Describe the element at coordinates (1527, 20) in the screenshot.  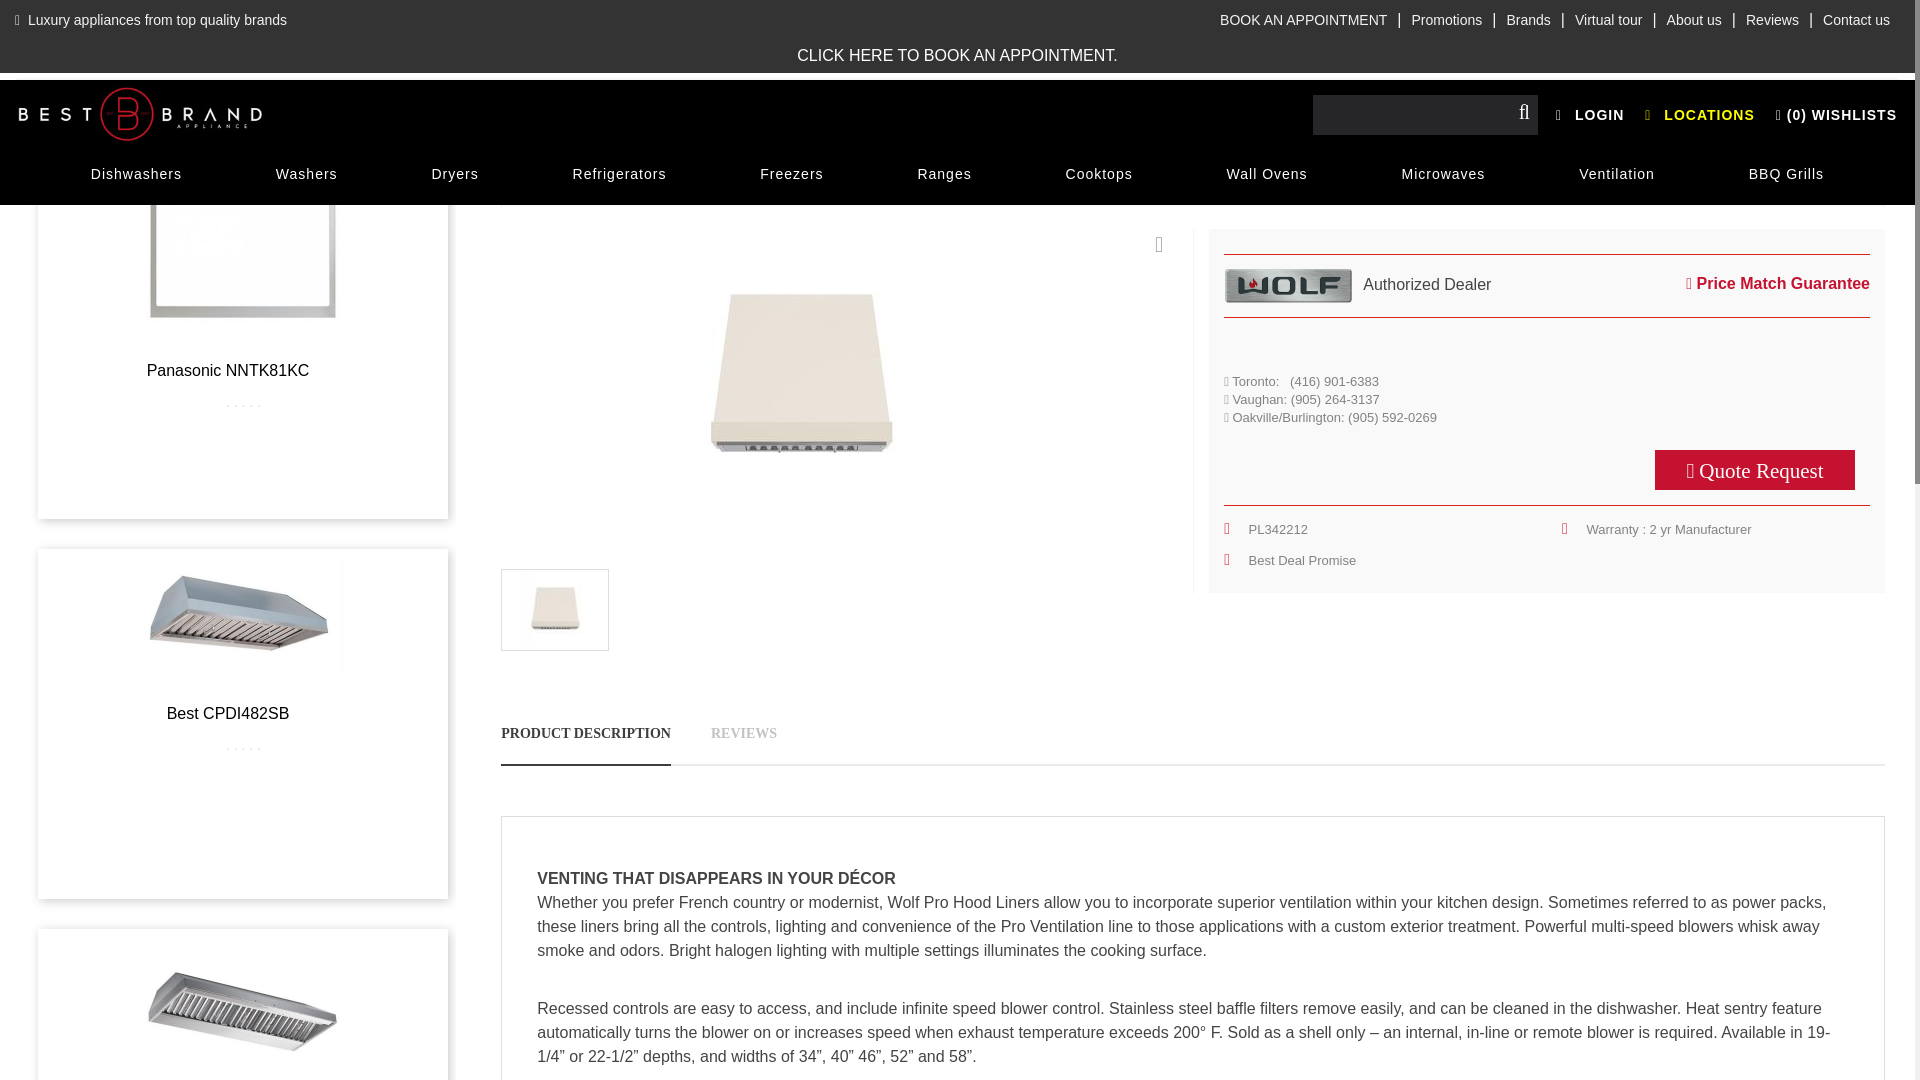
I see `Brands` at that location.